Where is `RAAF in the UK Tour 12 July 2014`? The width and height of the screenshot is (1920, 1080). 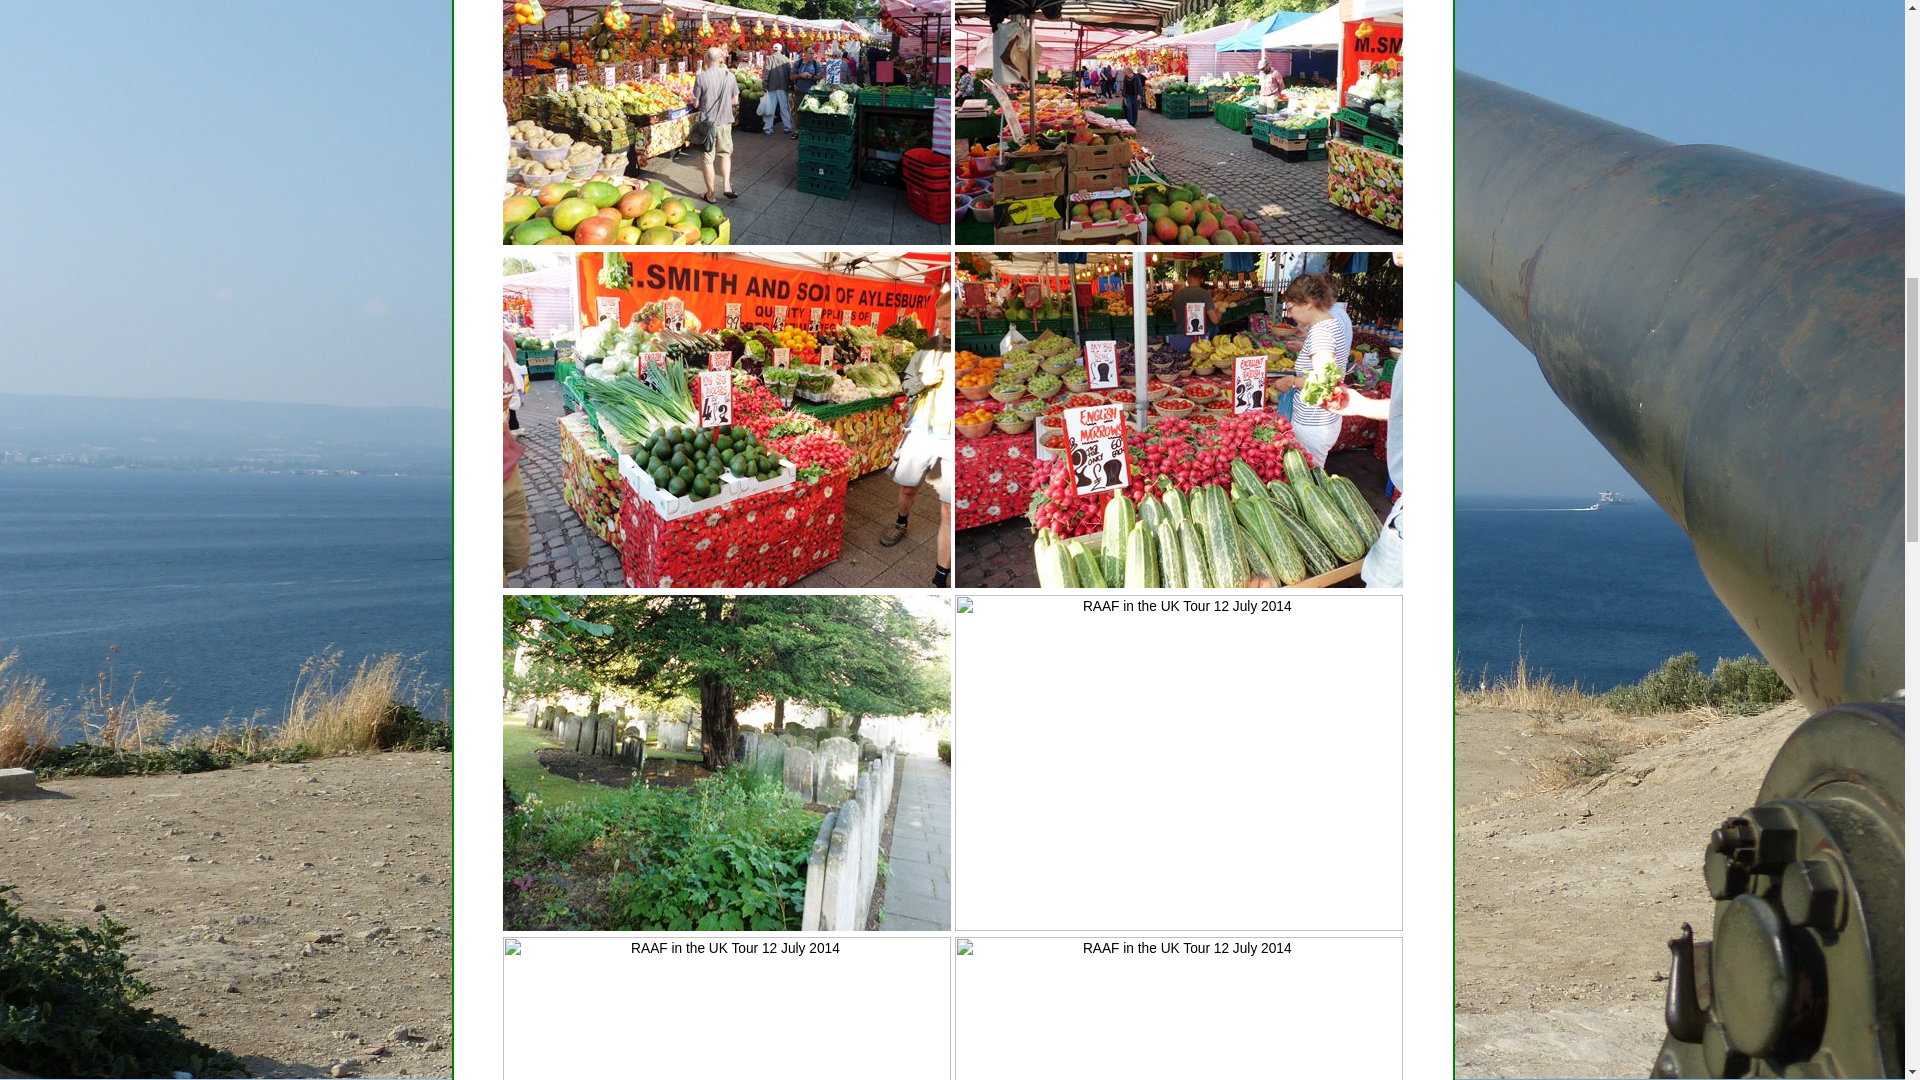 RAAF in the UK Tour 12 July 2014 is located at coordinates (1178, 1008).